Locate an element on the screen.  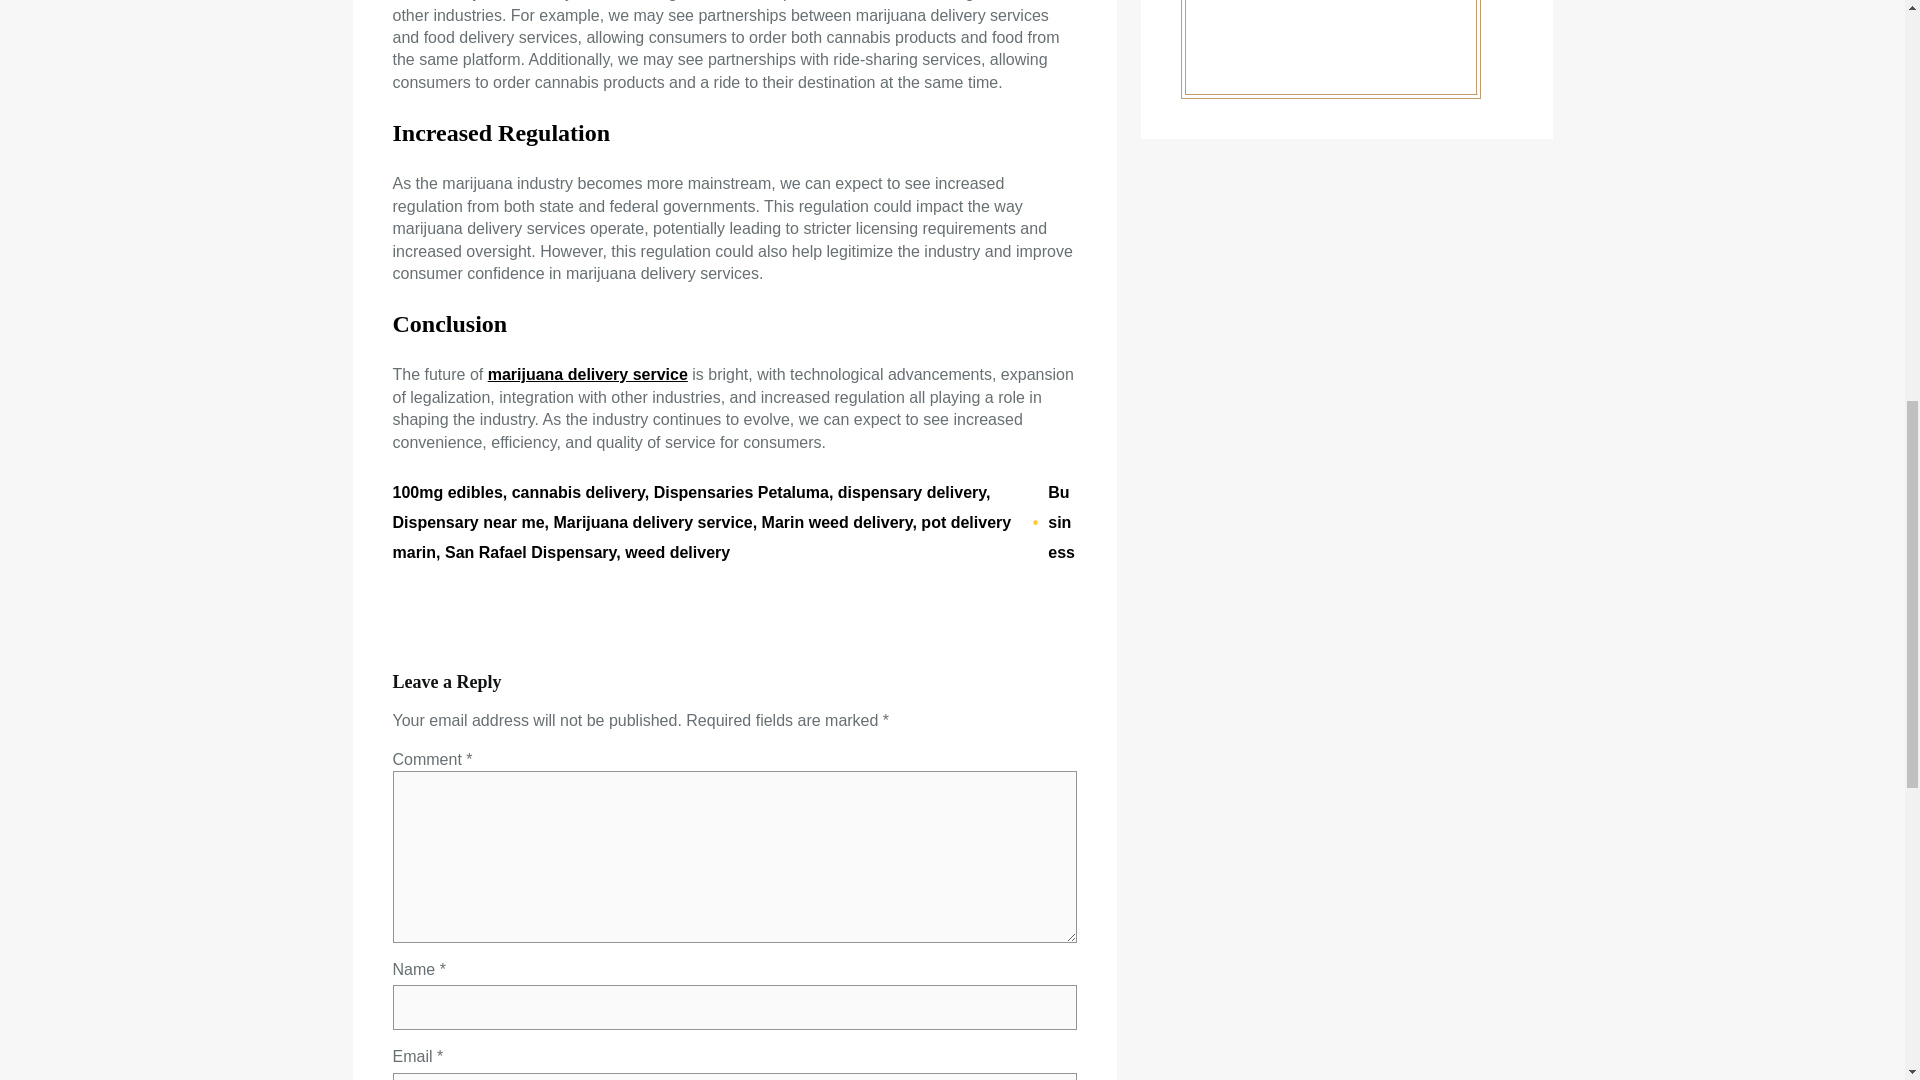
100mg edibles is located at coordinates (446, 492).